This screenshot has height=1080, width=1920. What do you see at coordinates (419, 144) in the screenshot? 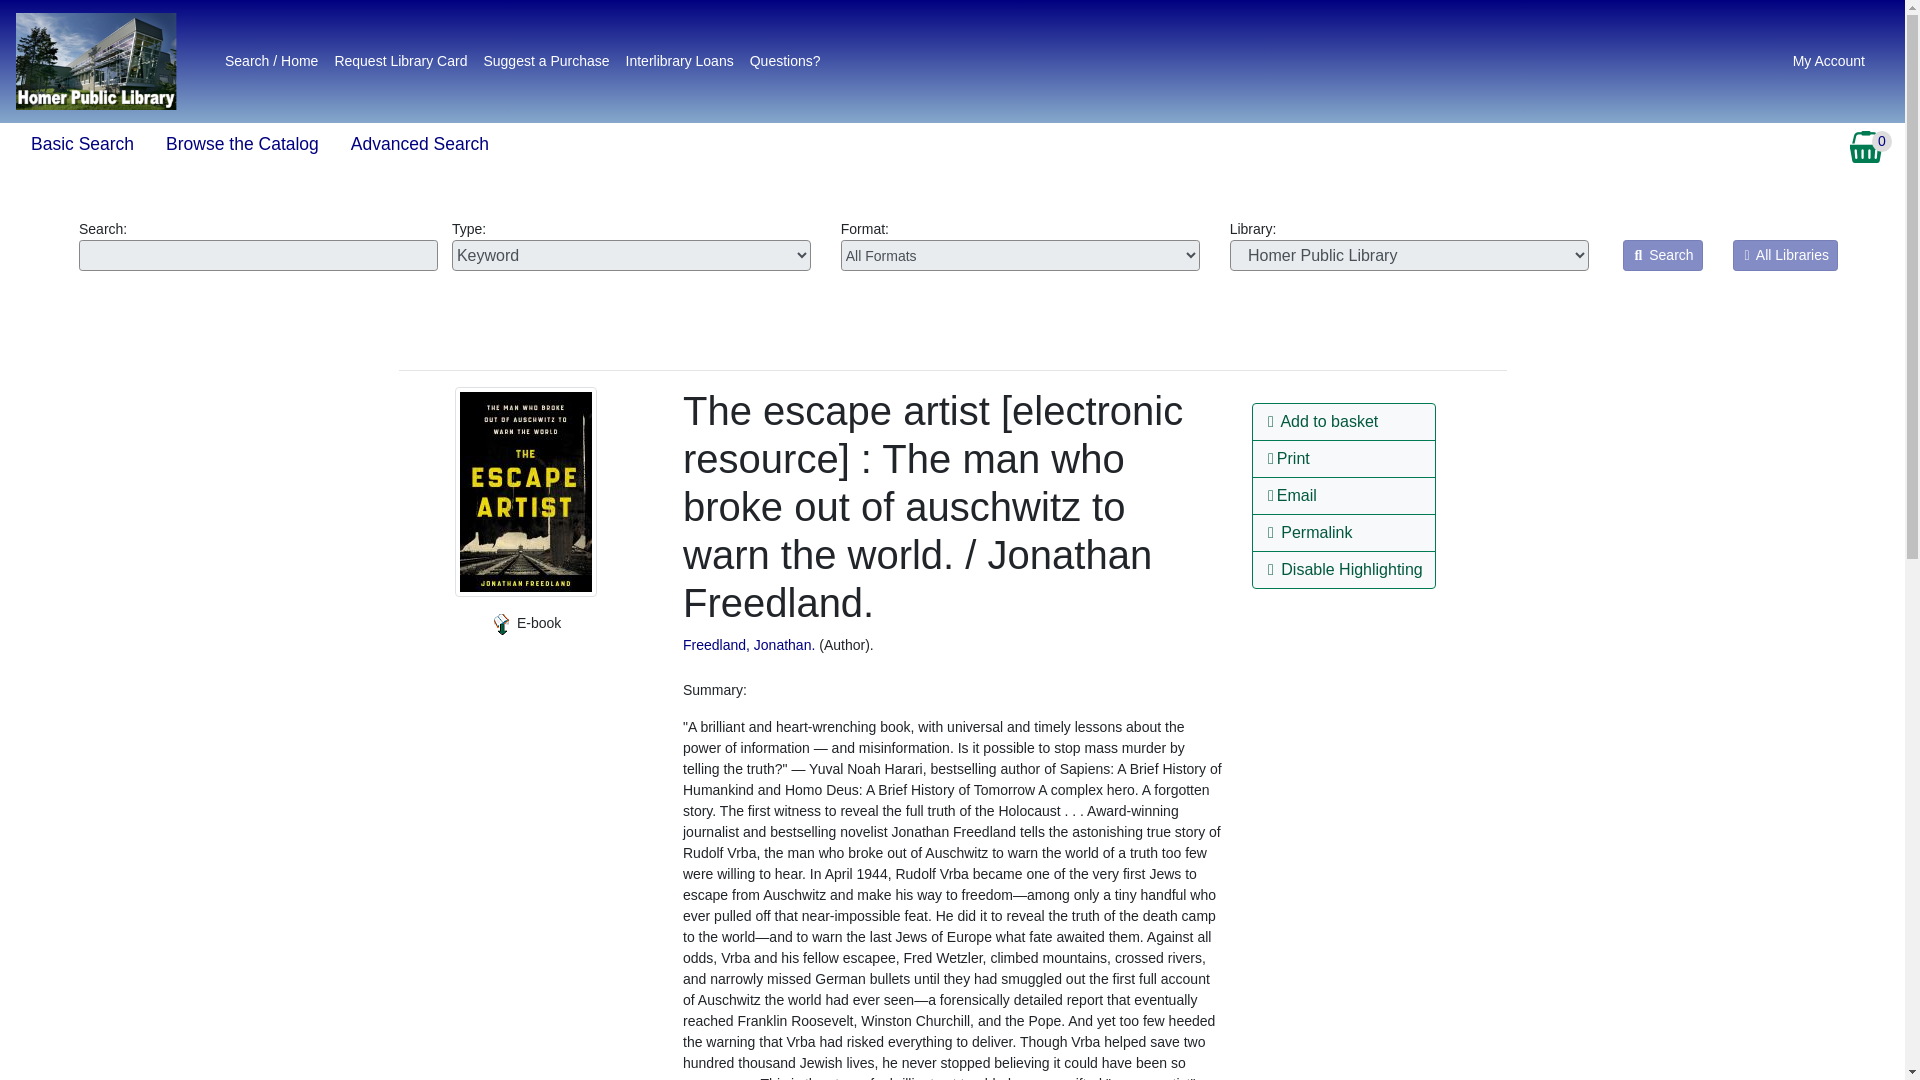
I see `Advanced Search` at bounding box center [419, 144].